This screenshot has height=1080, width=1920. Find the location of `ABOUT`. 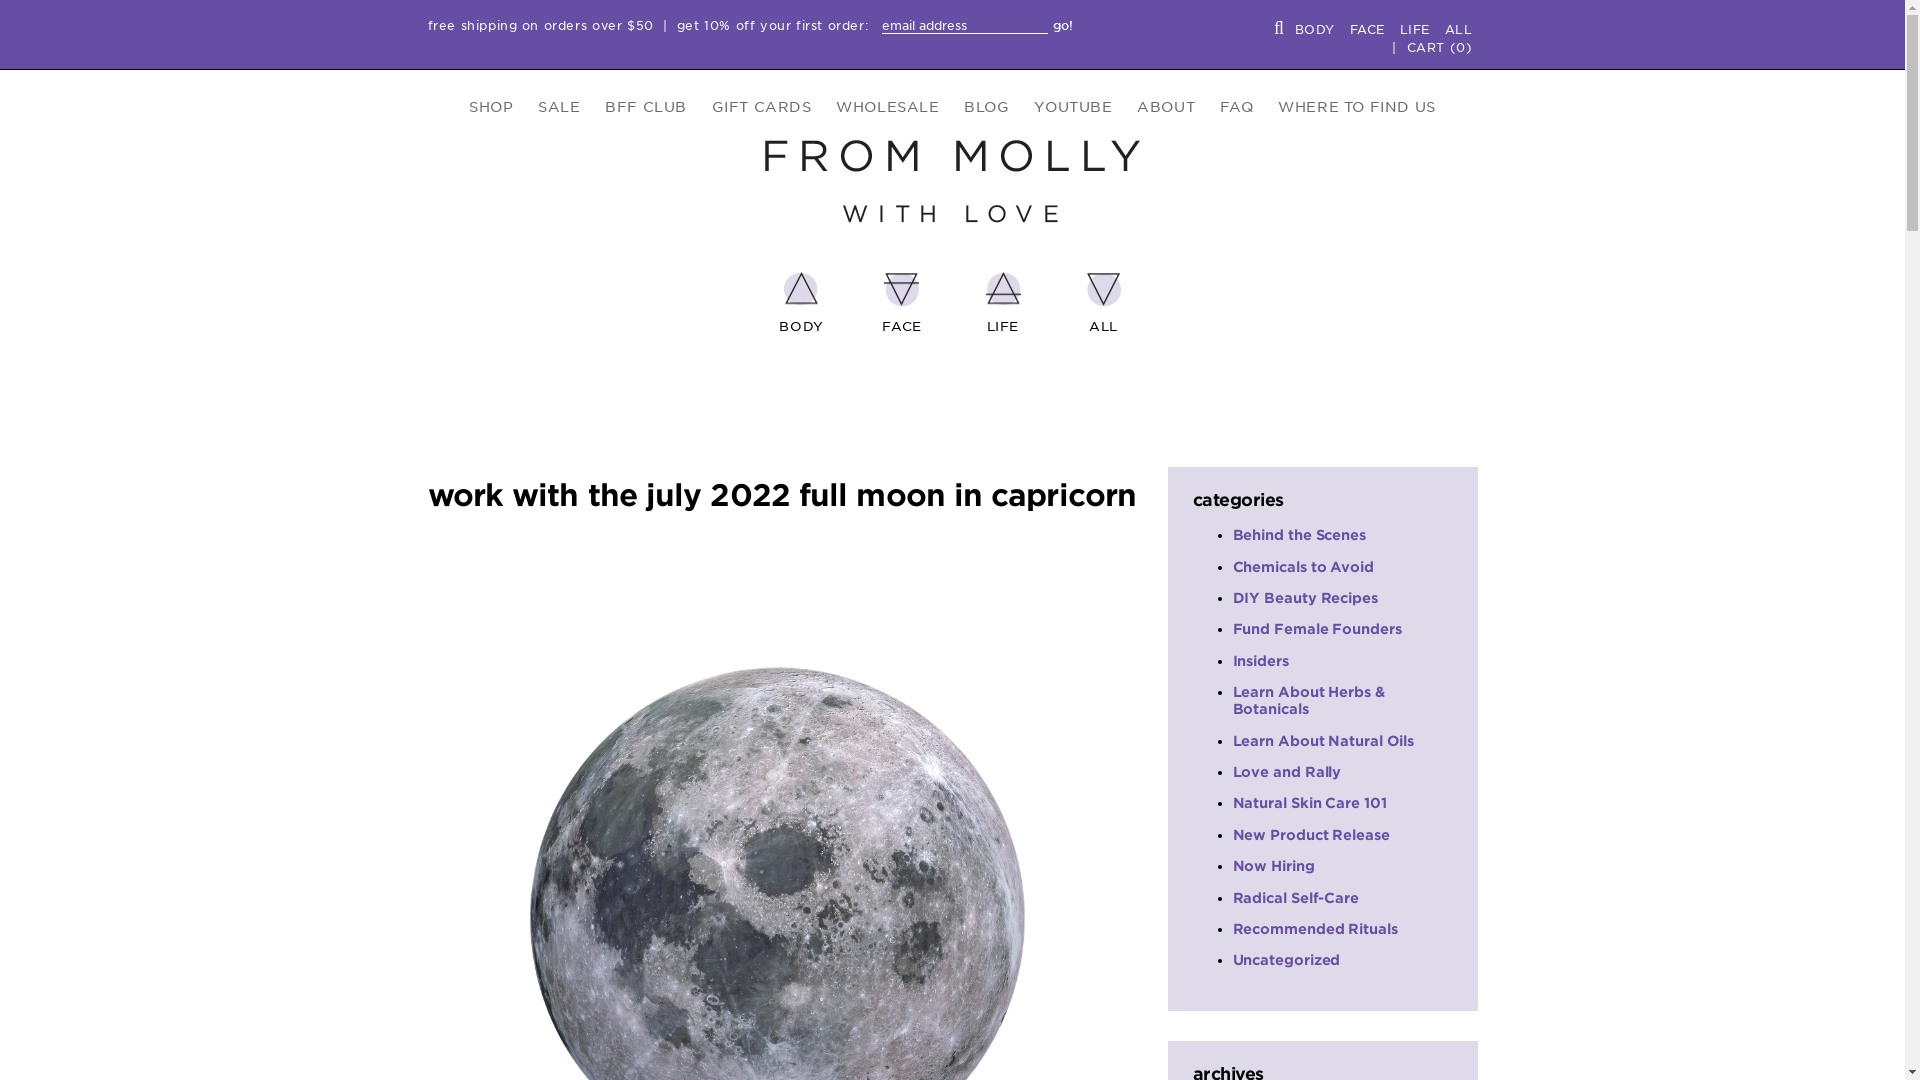

ABOUT is located at coordinates (1166, 107).